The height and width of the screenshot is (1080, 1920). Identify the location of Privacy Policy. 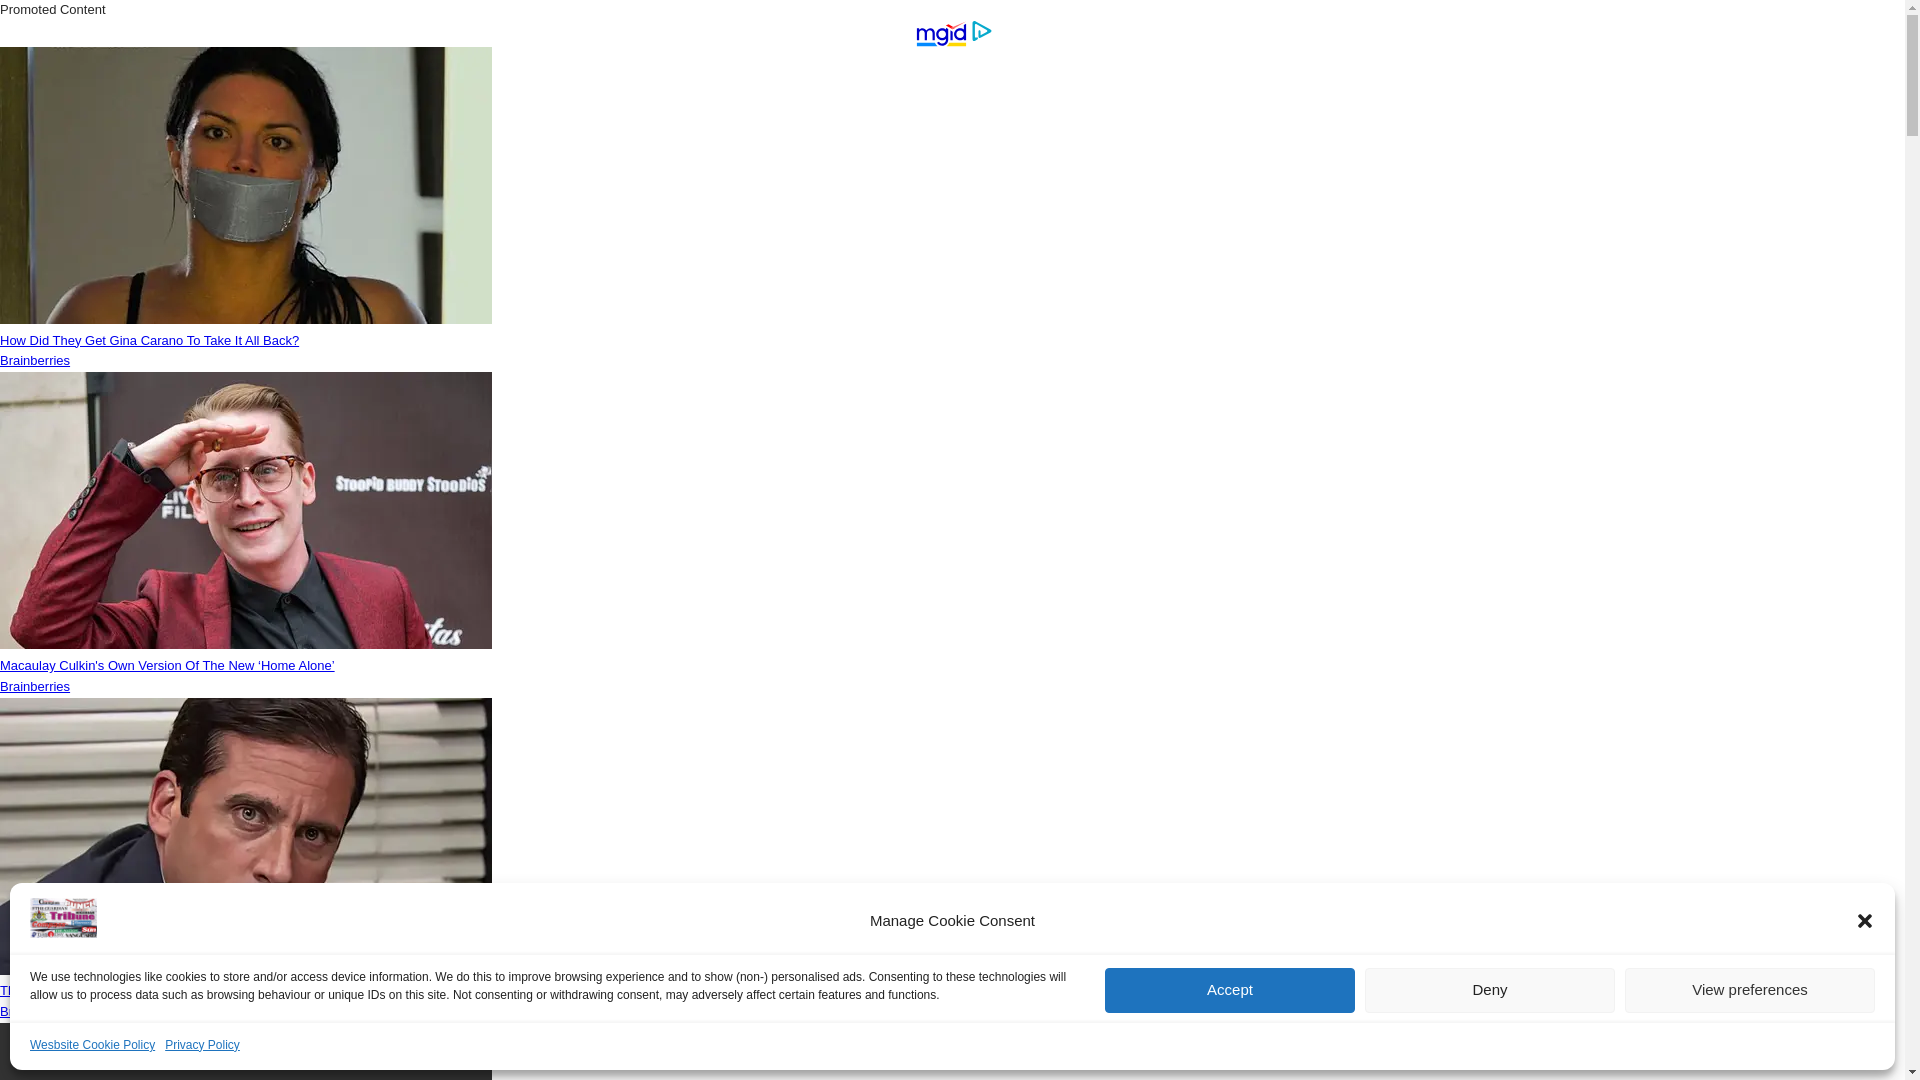
(202, 1045).